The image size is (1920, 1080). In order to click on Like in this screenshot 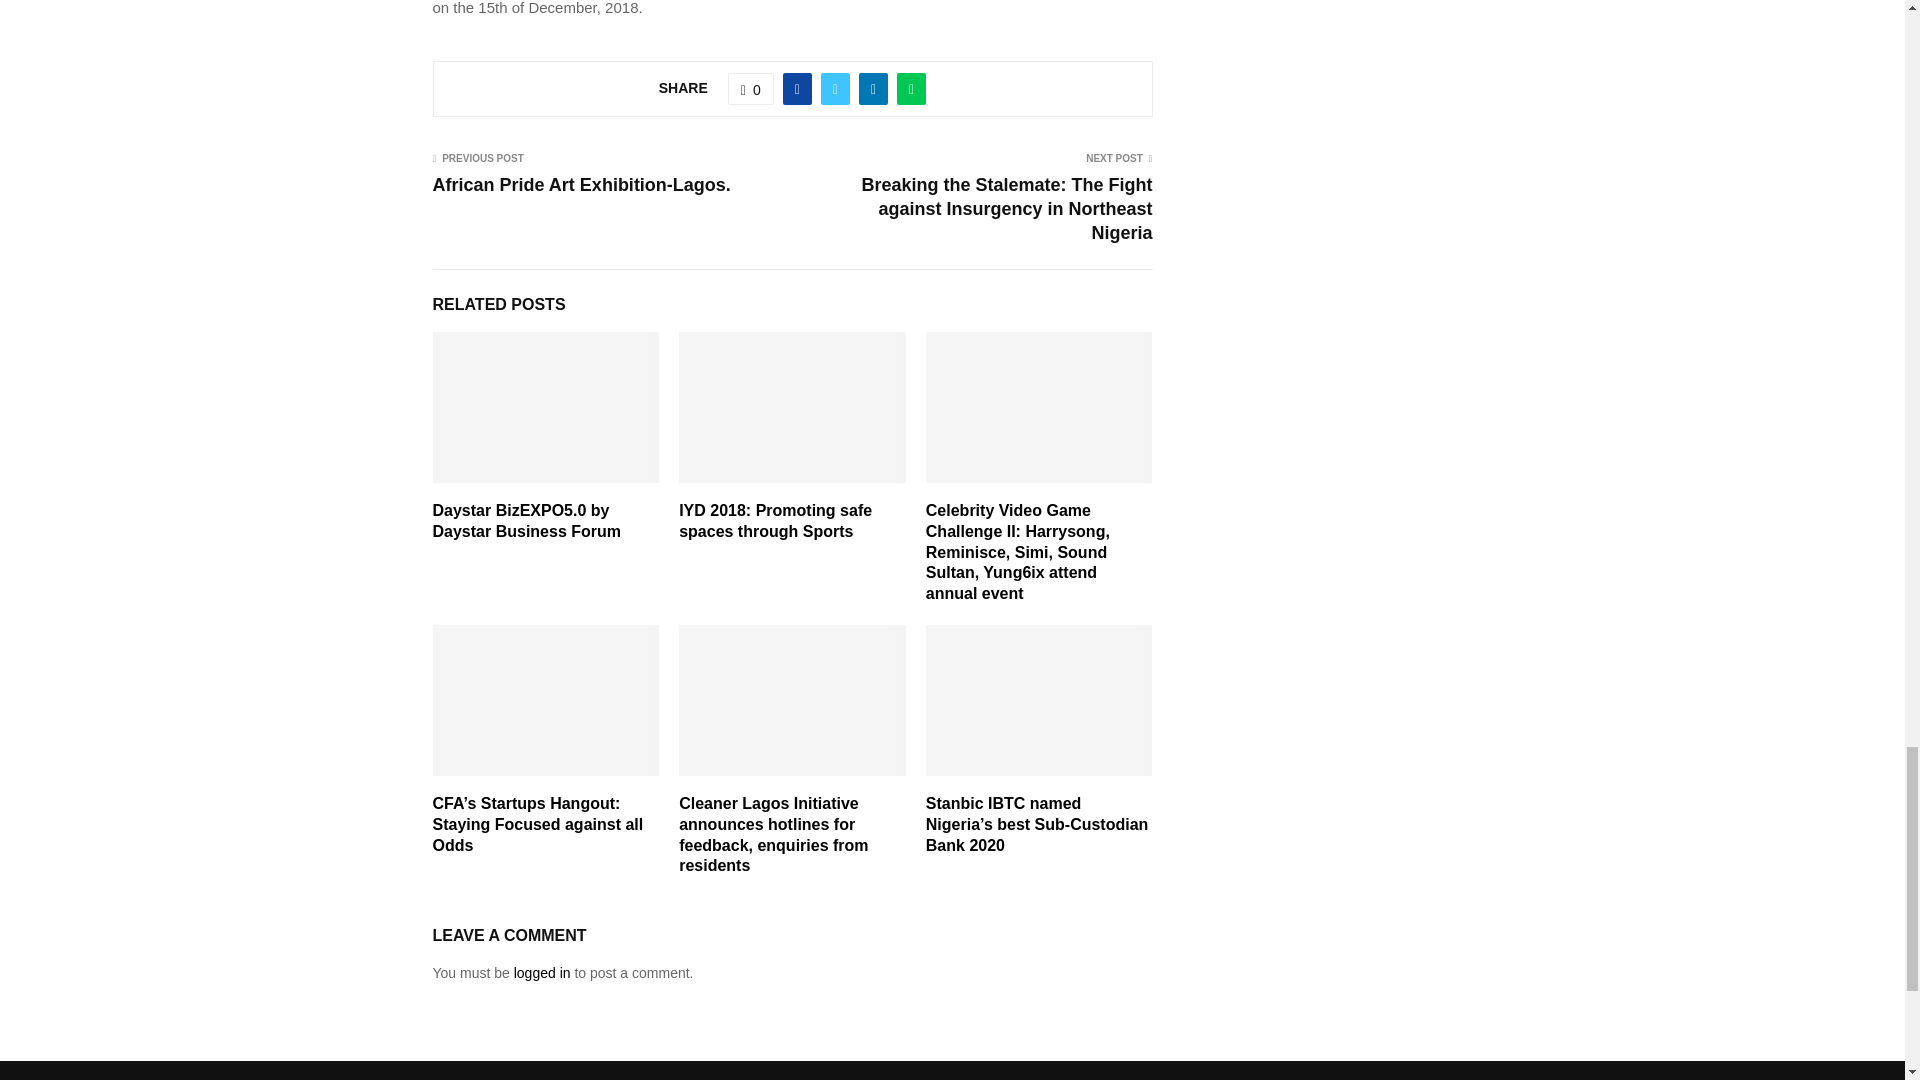, I will do `click(750, 88)`.